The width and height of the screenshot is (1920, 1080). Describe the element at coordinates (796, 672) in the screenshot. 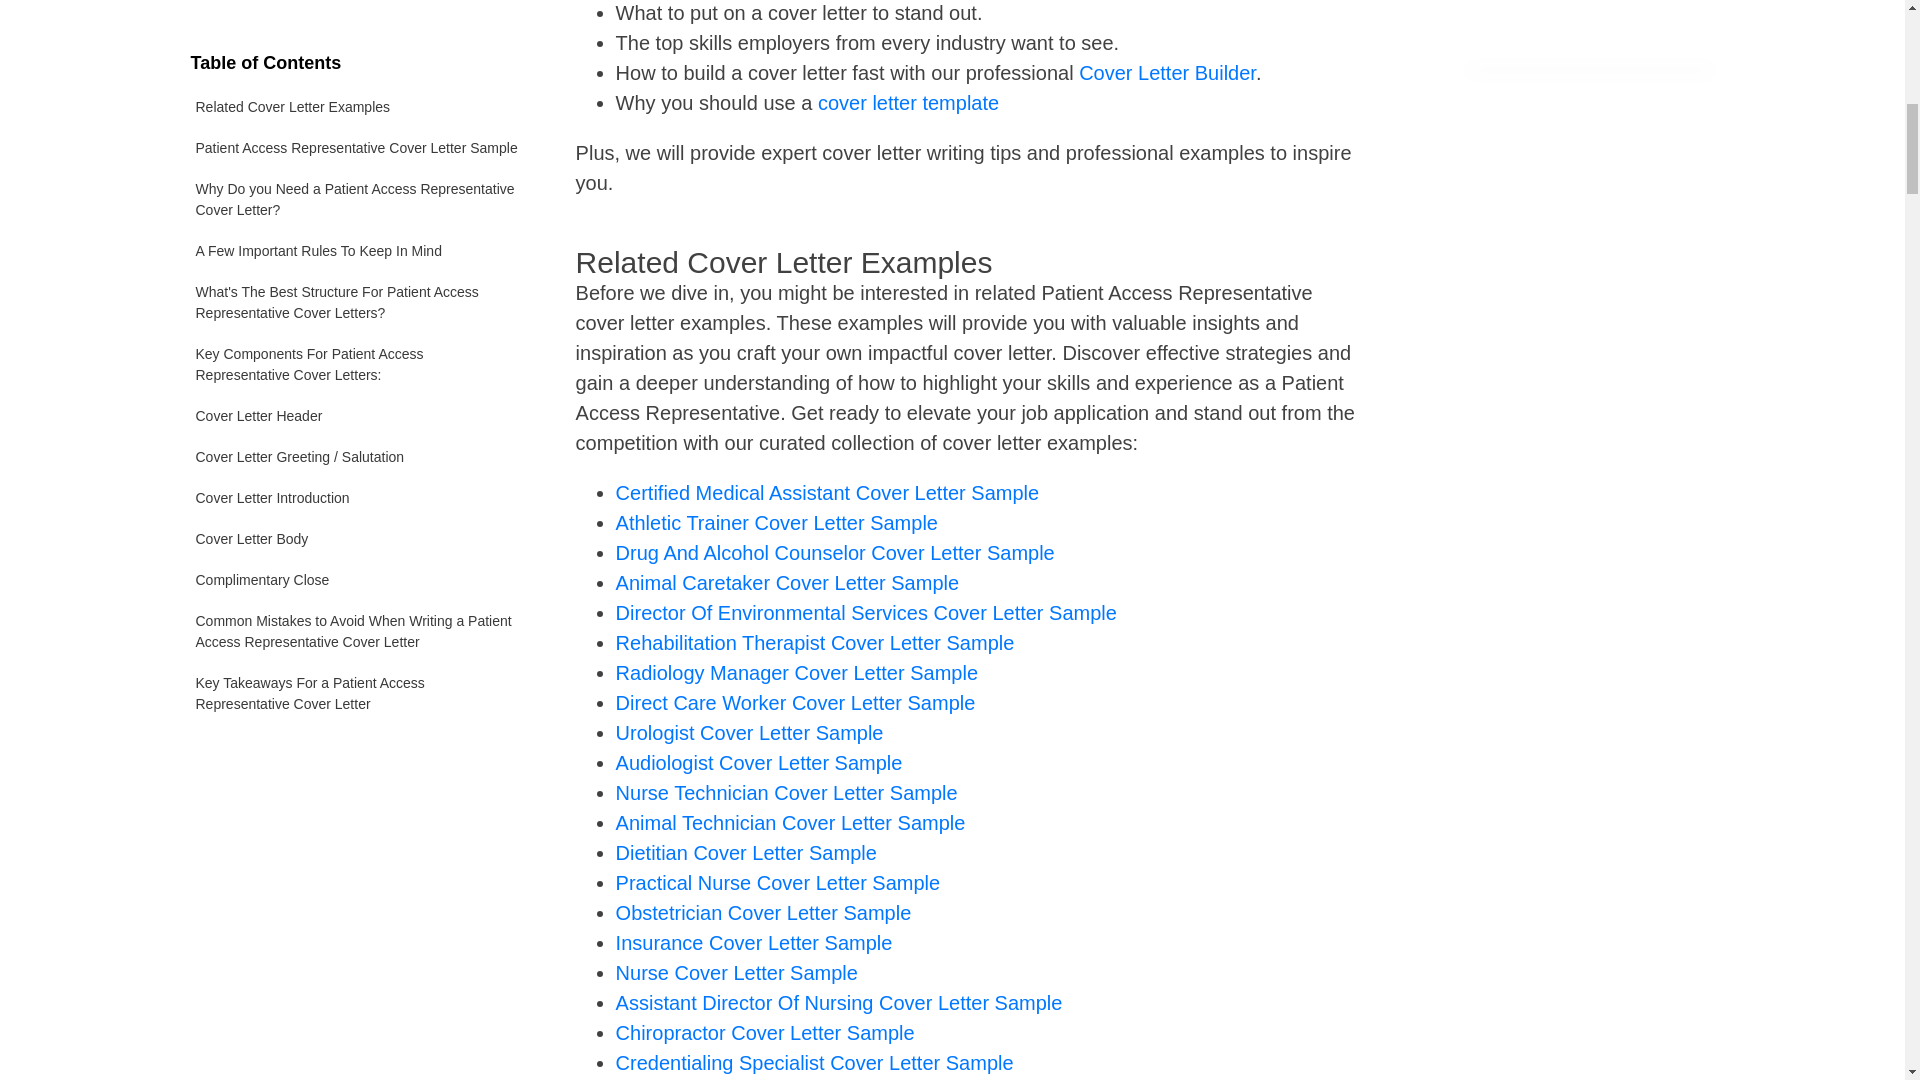

I see `Radiology Manager Cover Letter Sample` at that location.